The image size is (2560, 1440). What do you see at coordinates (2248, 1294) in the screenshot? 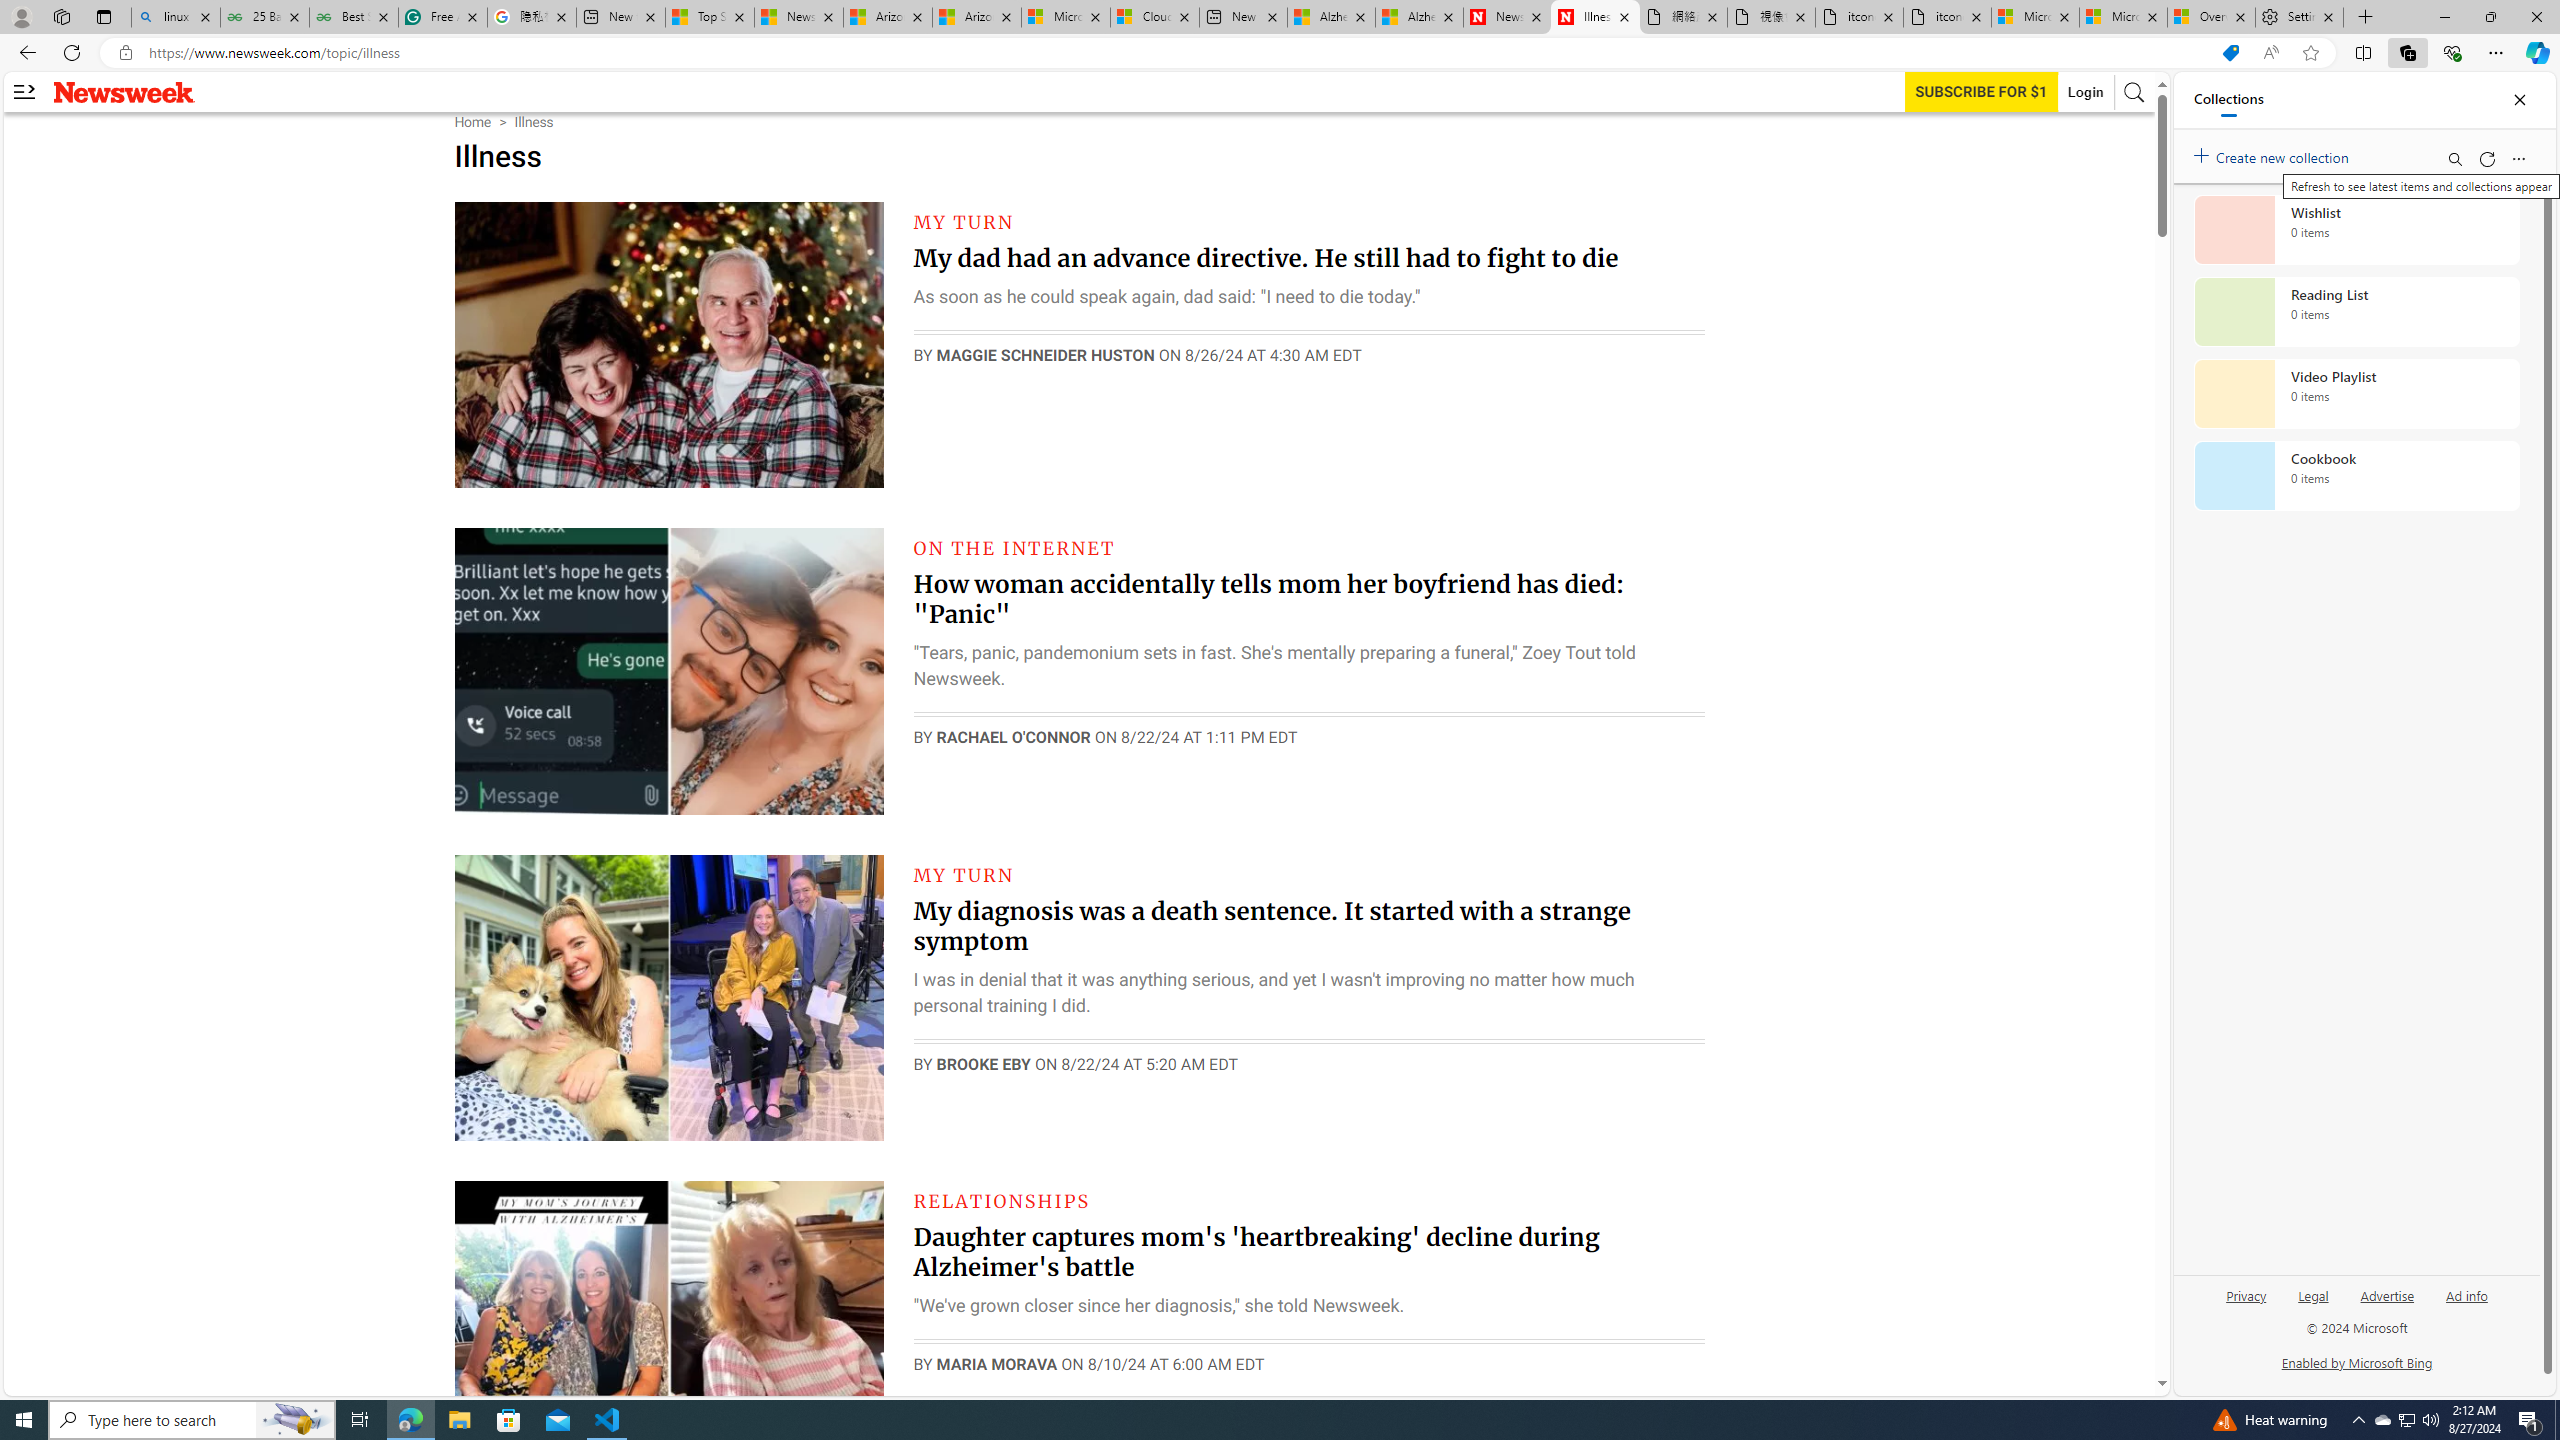
I see `Privacy` at bounding box center [2248, 1294].